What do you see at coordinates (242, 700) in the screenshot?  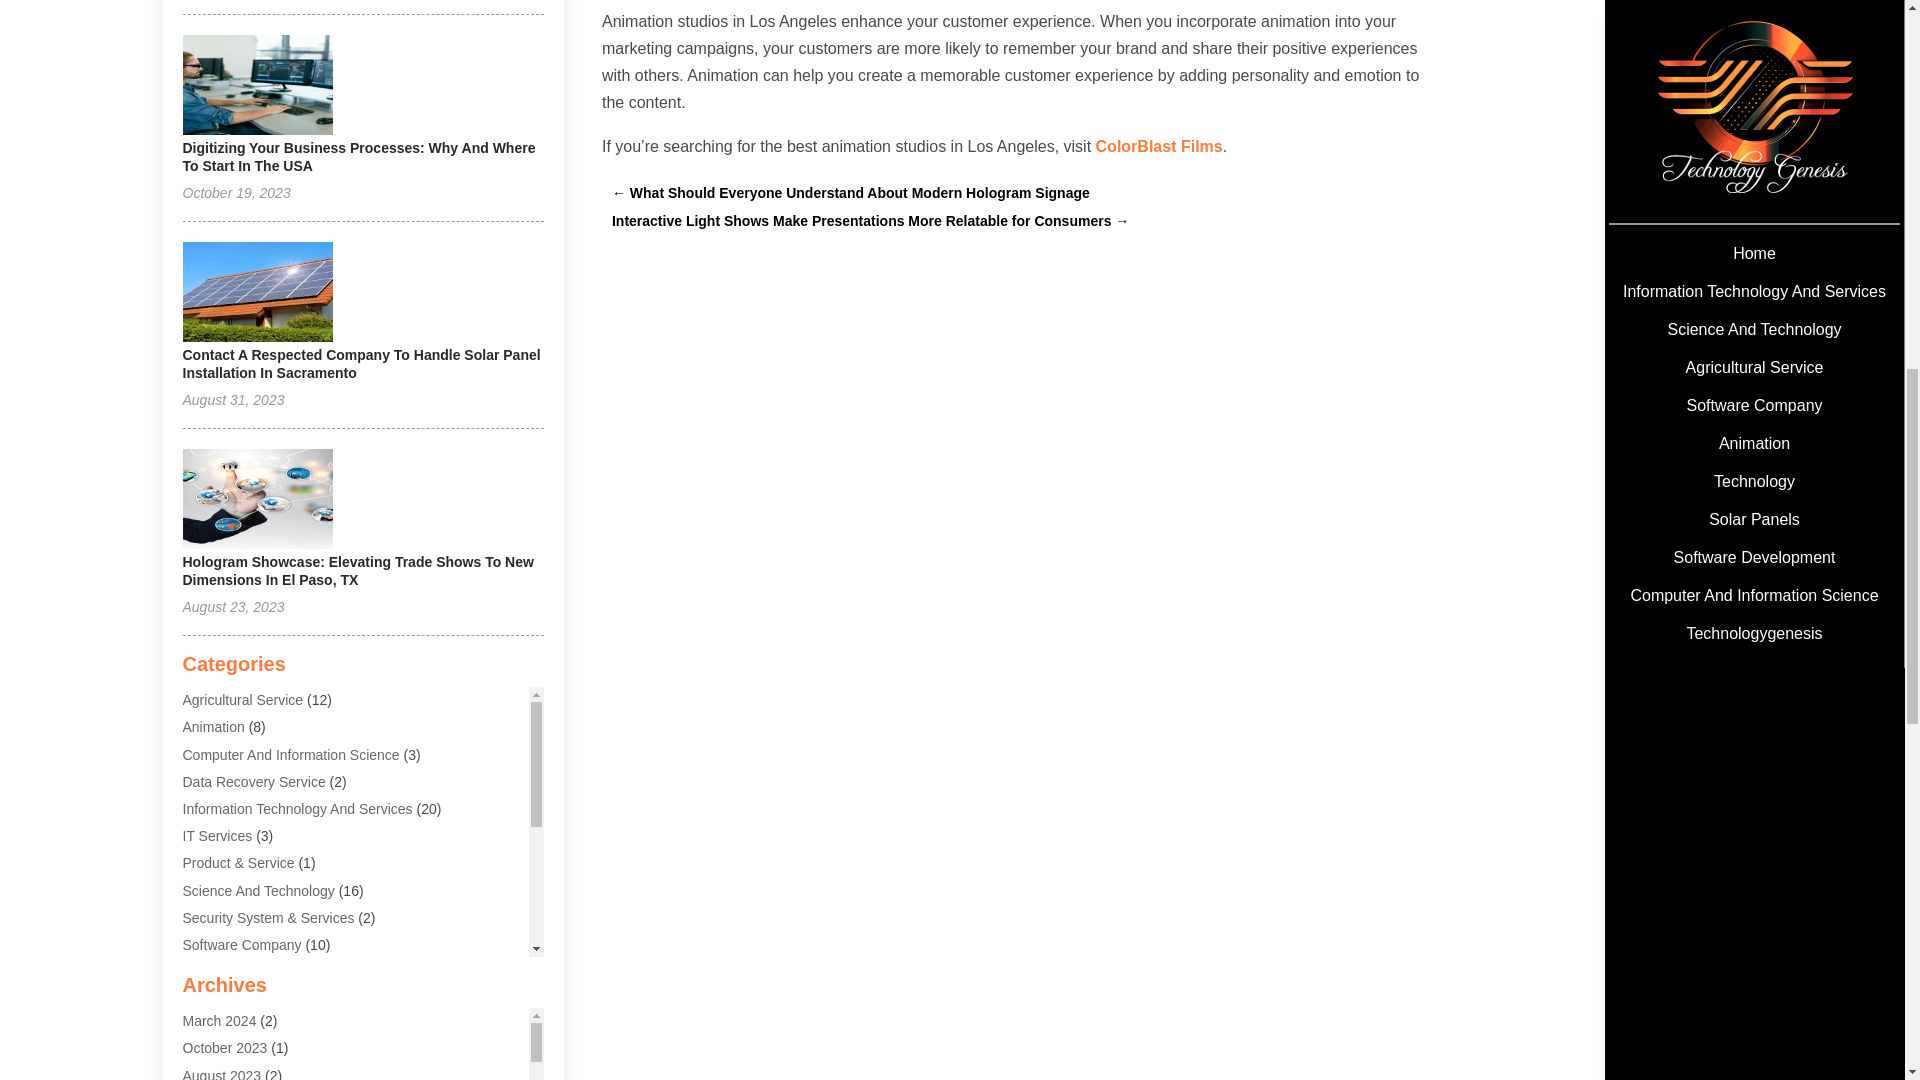 I see `Agricultural Service` at bounding box center [242, 700].